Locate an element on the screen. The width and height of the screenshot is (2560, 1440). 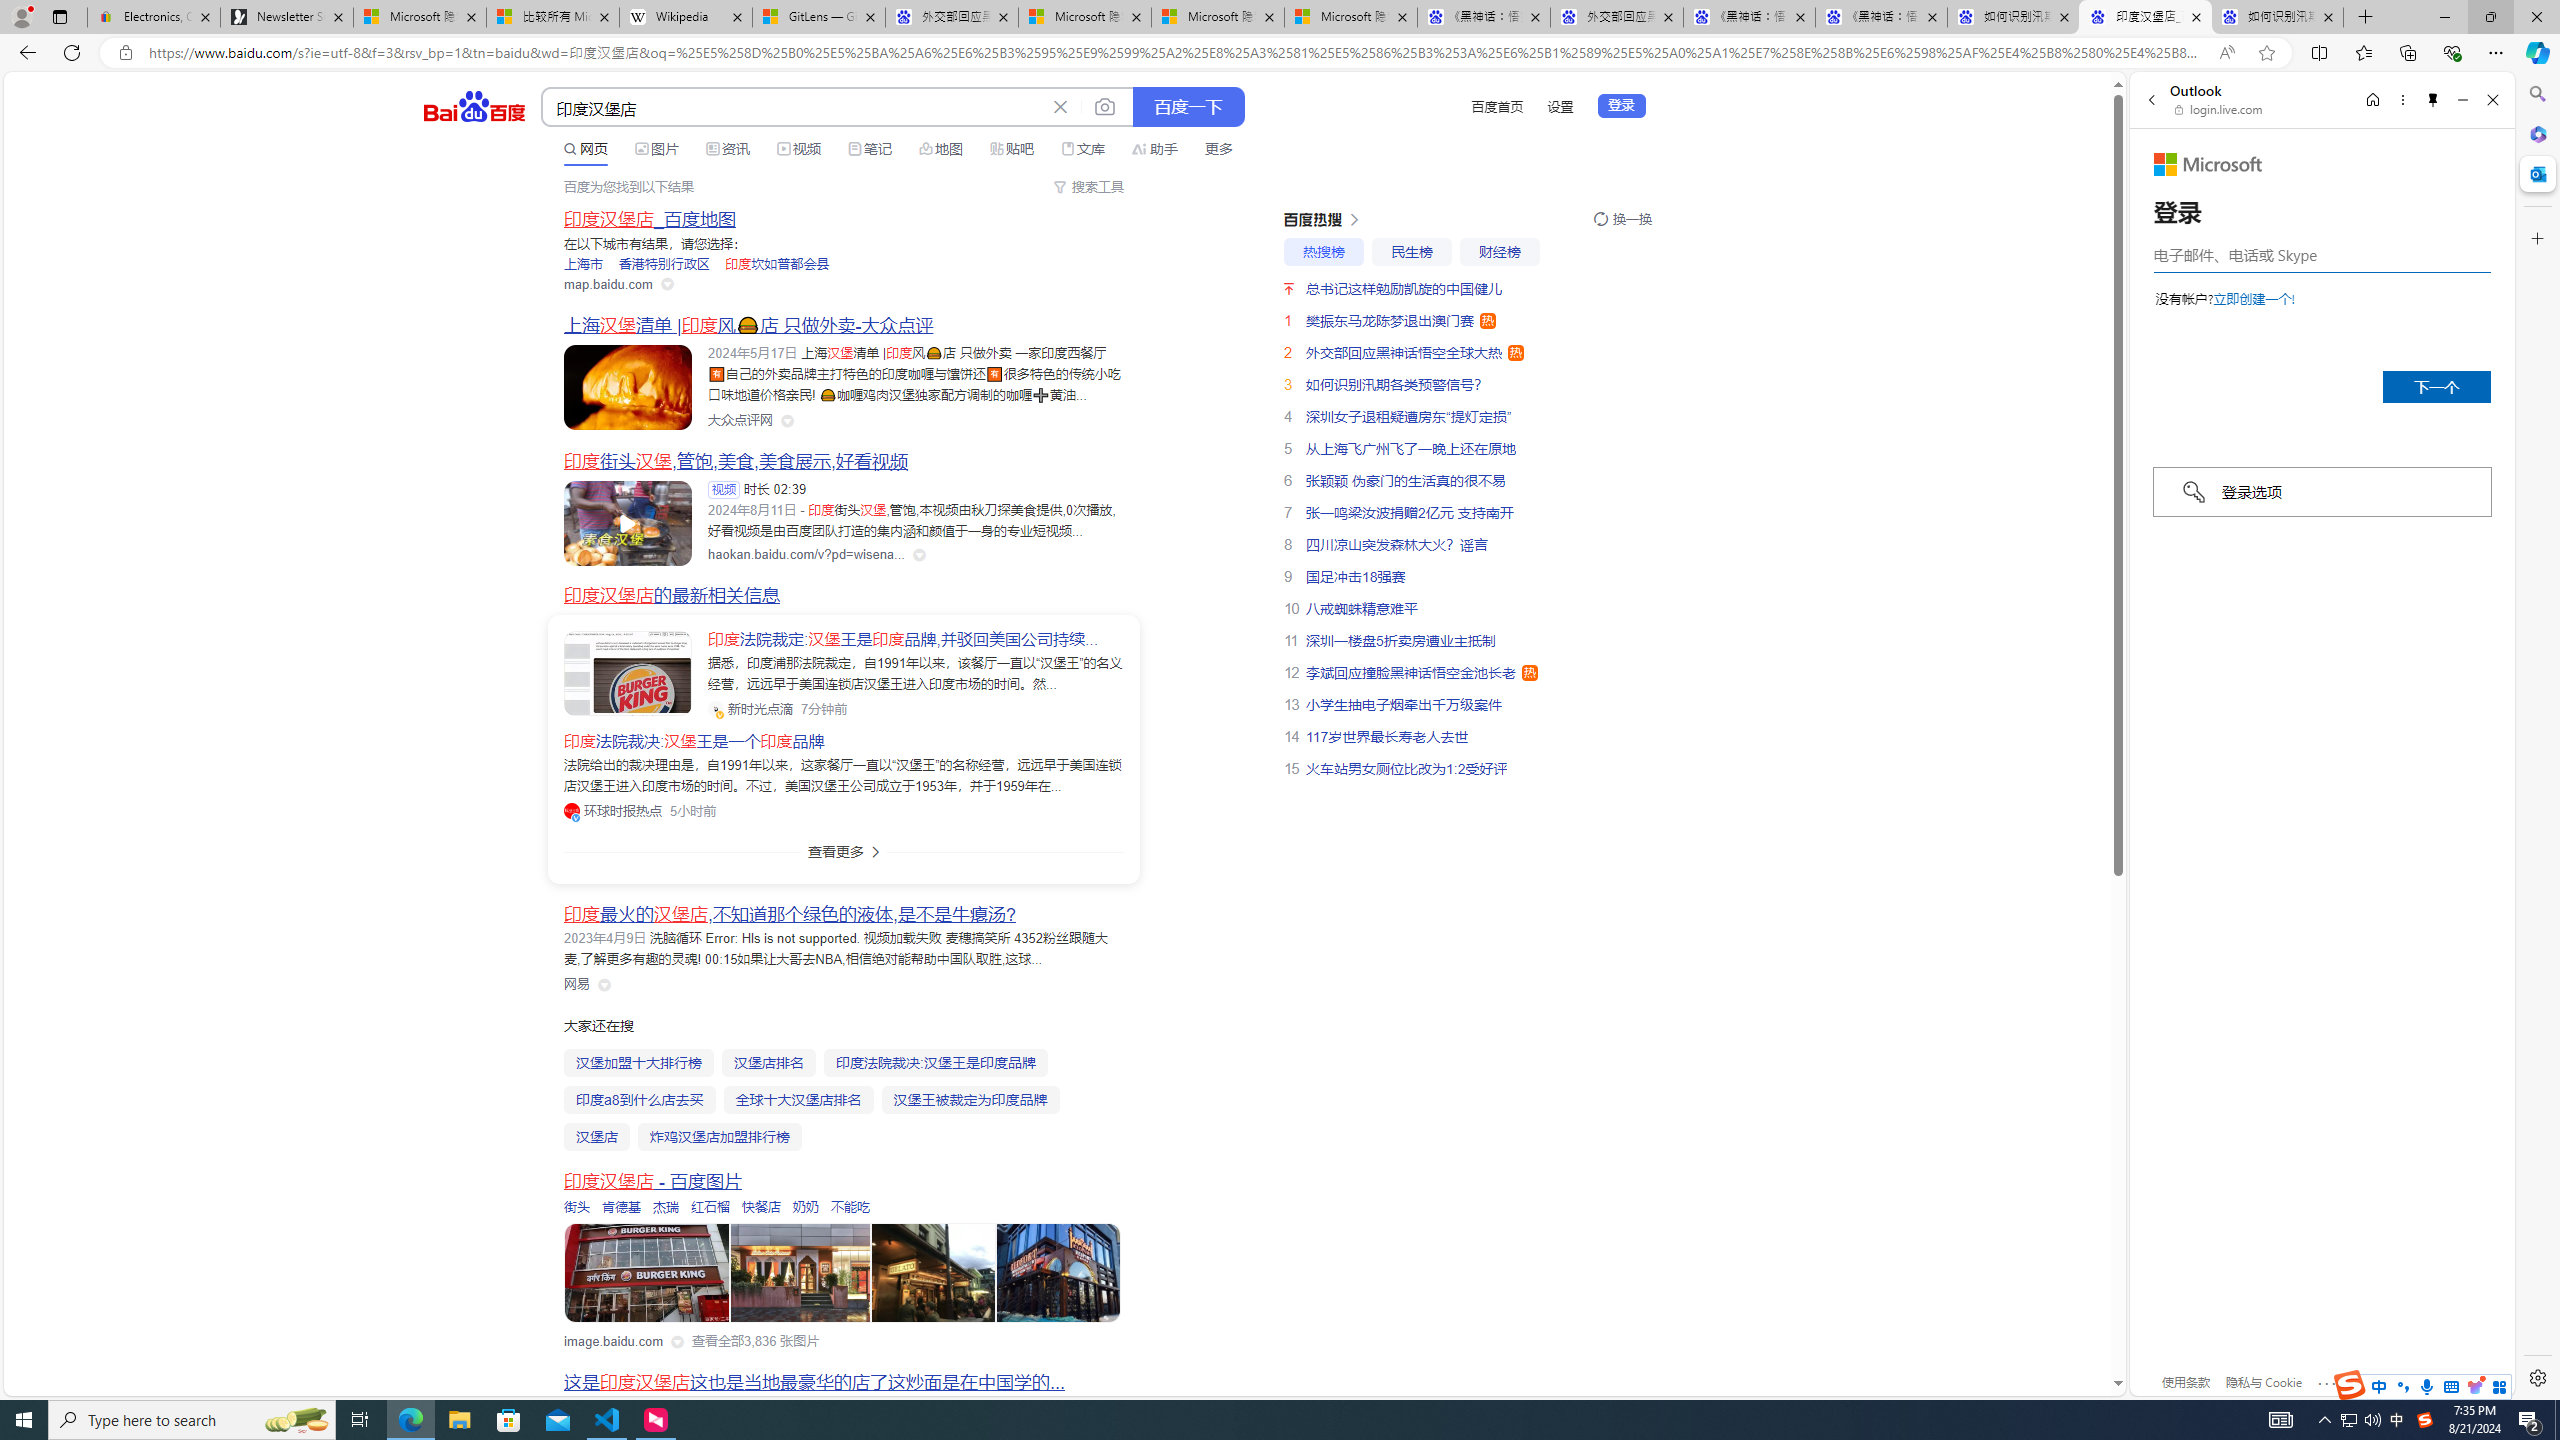
To get missing image descriptions, open the context menu. is located at coordinates (648, 1274).